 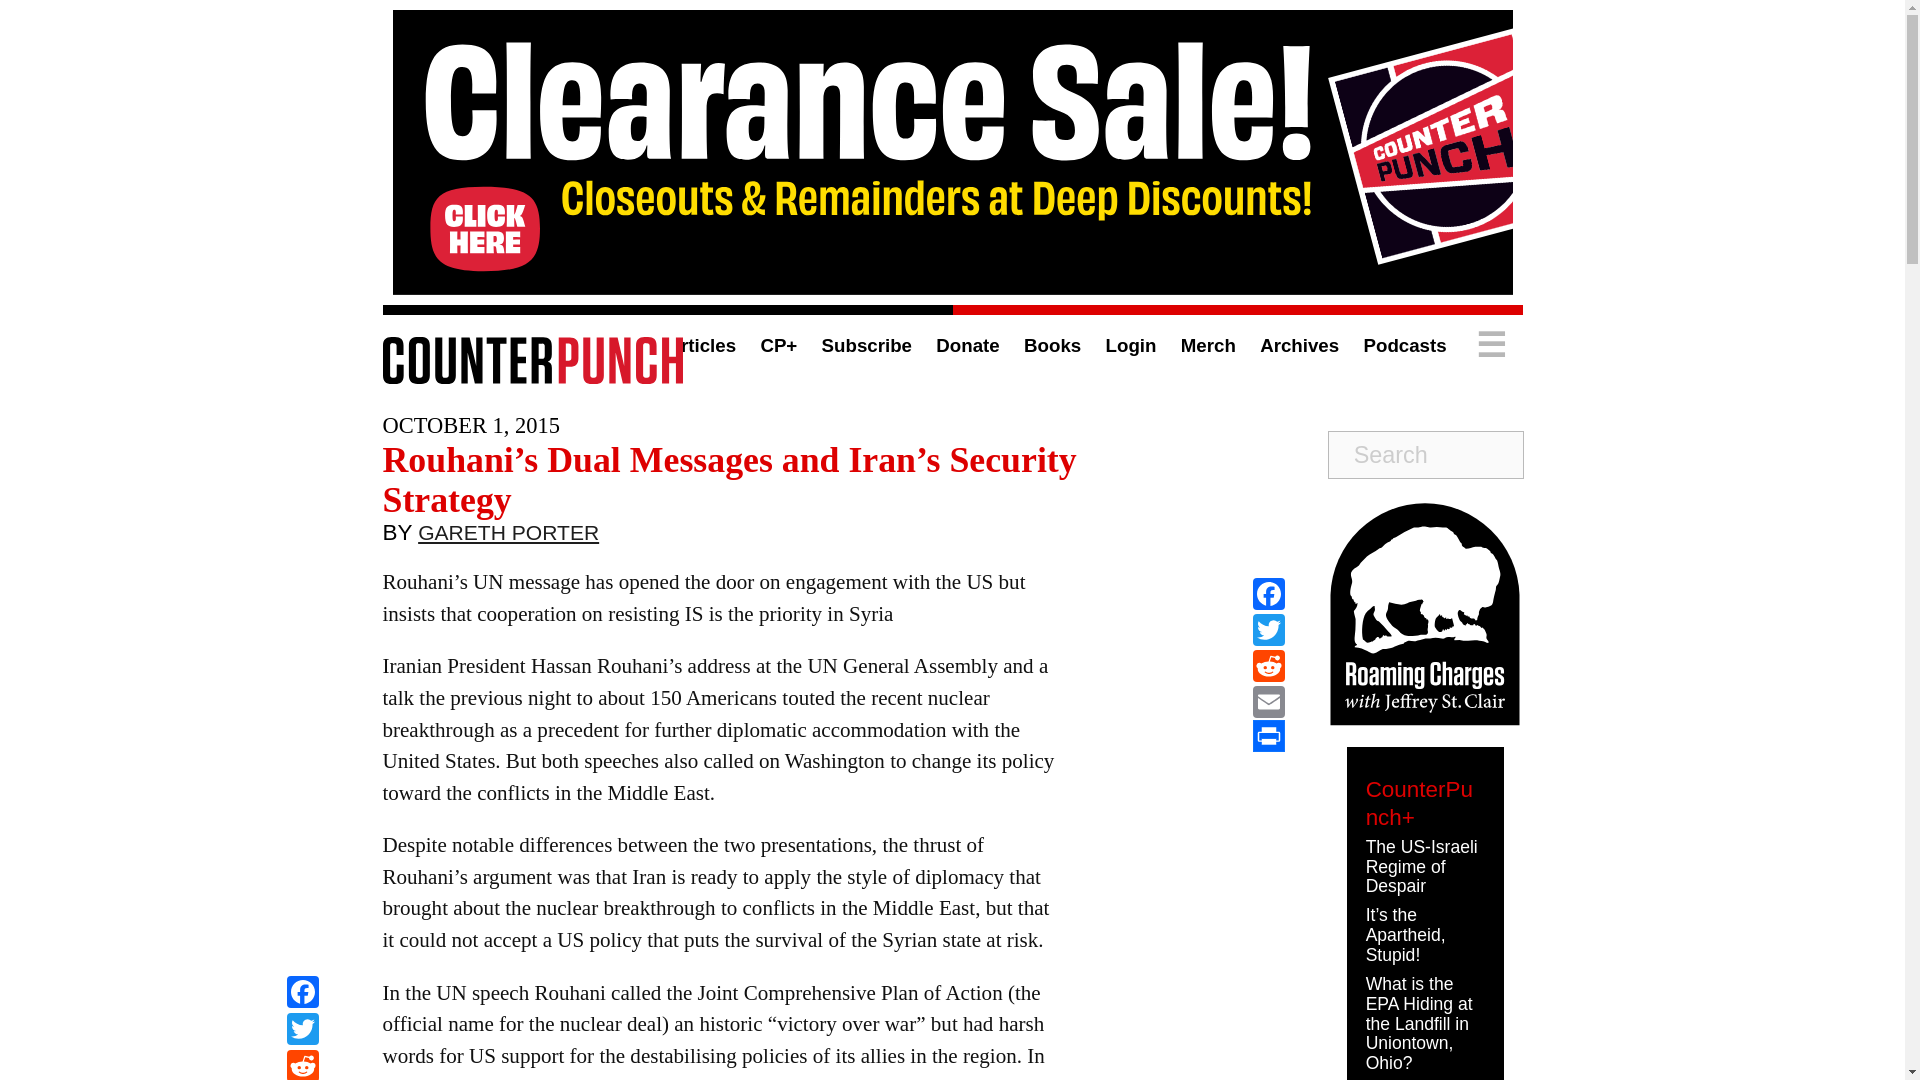 What do you see at coordinates (1422, 867) in the screenshot?
I see `The US-Israeli Regime of Despair` at bounding box center [1422, 867].